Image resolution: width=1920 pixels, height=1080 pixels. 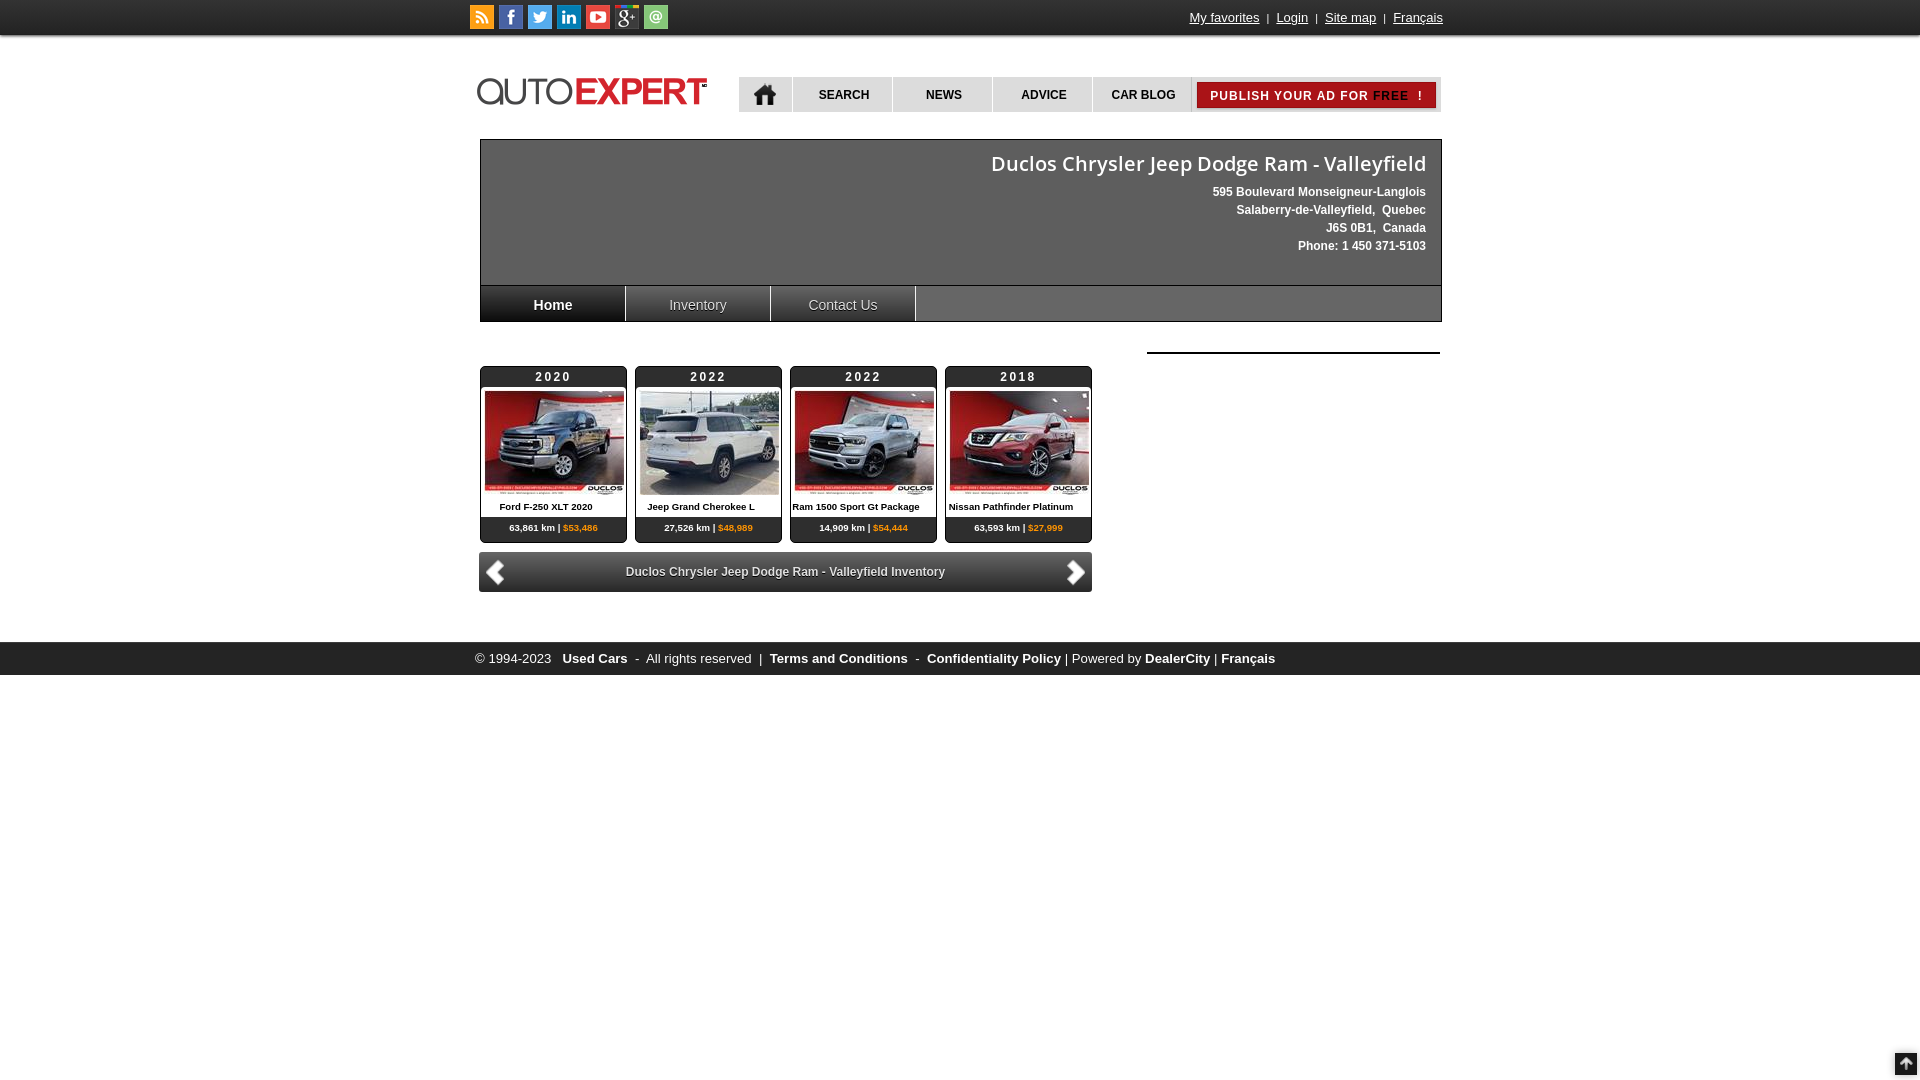 What do you see at coordinates (994, 658) in the screenshot?
I see `Confidentiality Policy` at bounding box center [994, 658].